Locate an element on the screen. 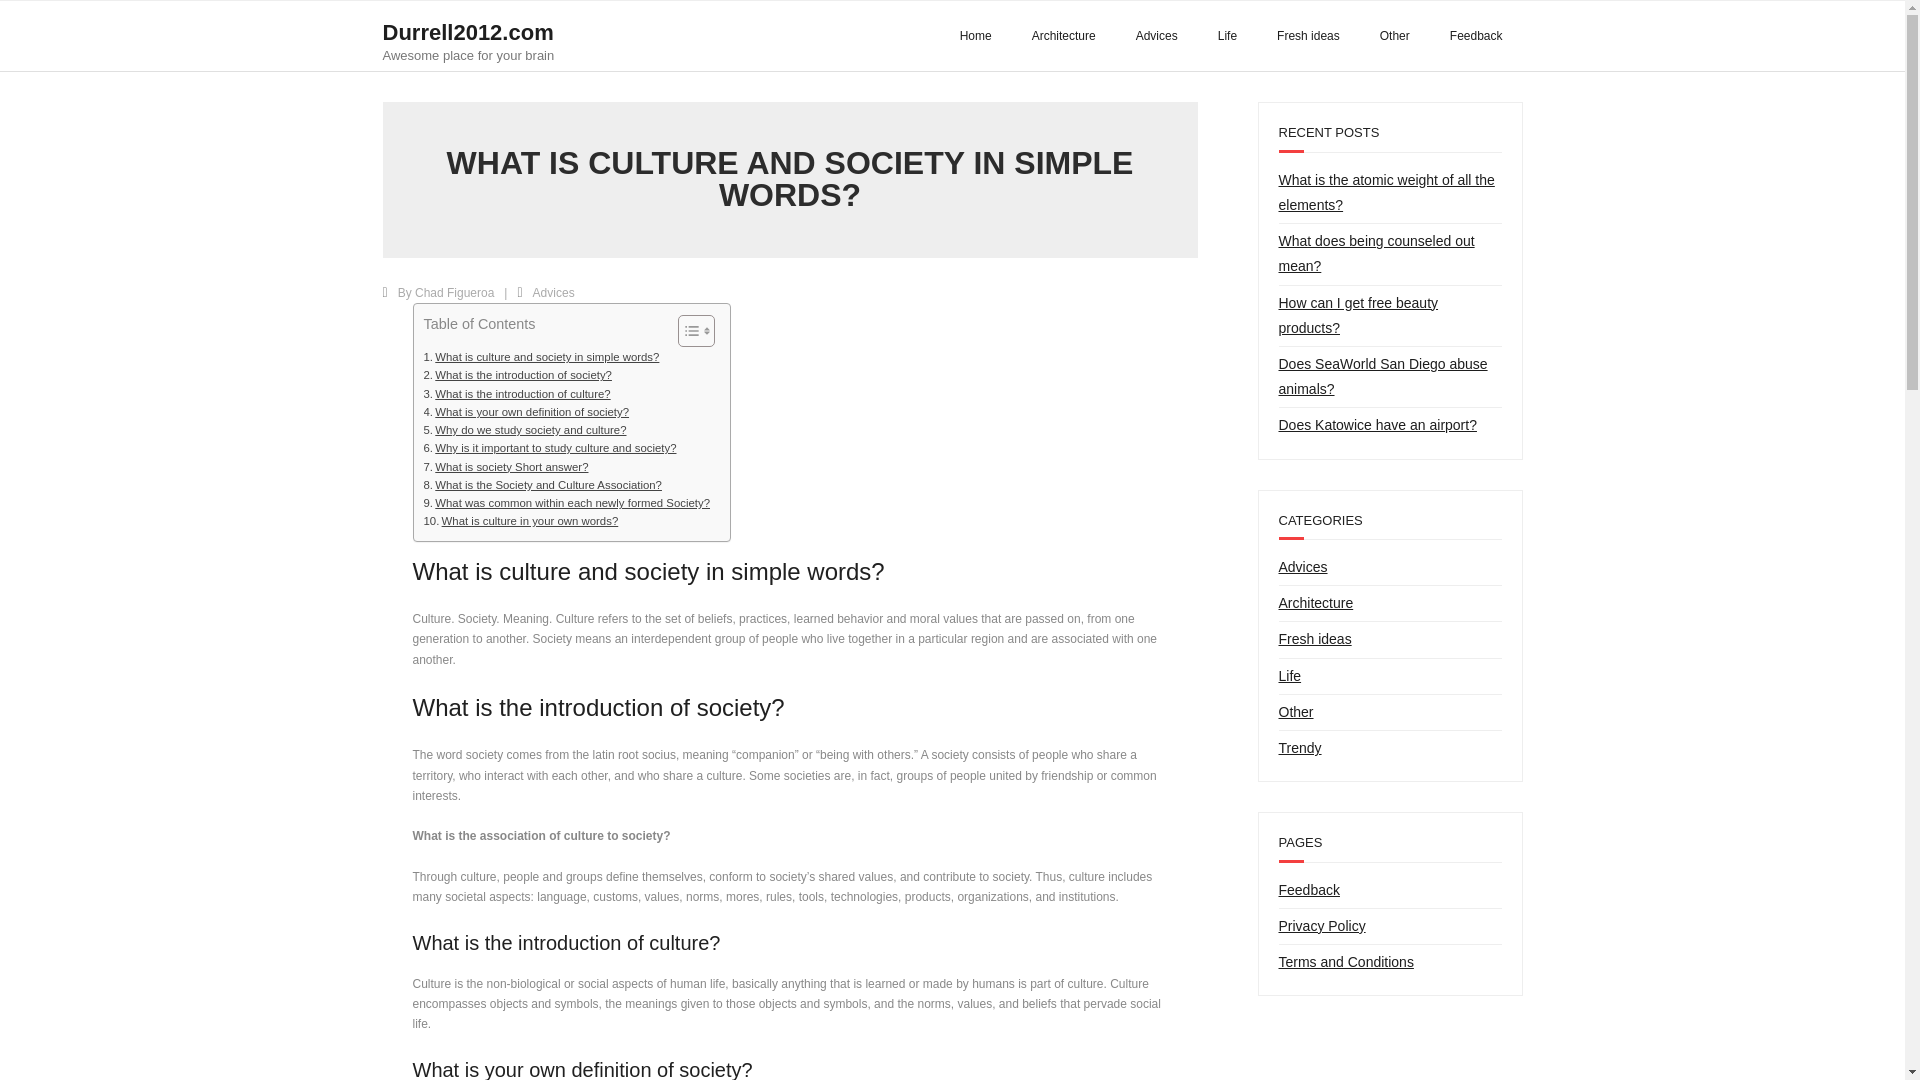 The height and width of the screenshot is (1080, 1920). Advices is located at coordinates (1156, 36).